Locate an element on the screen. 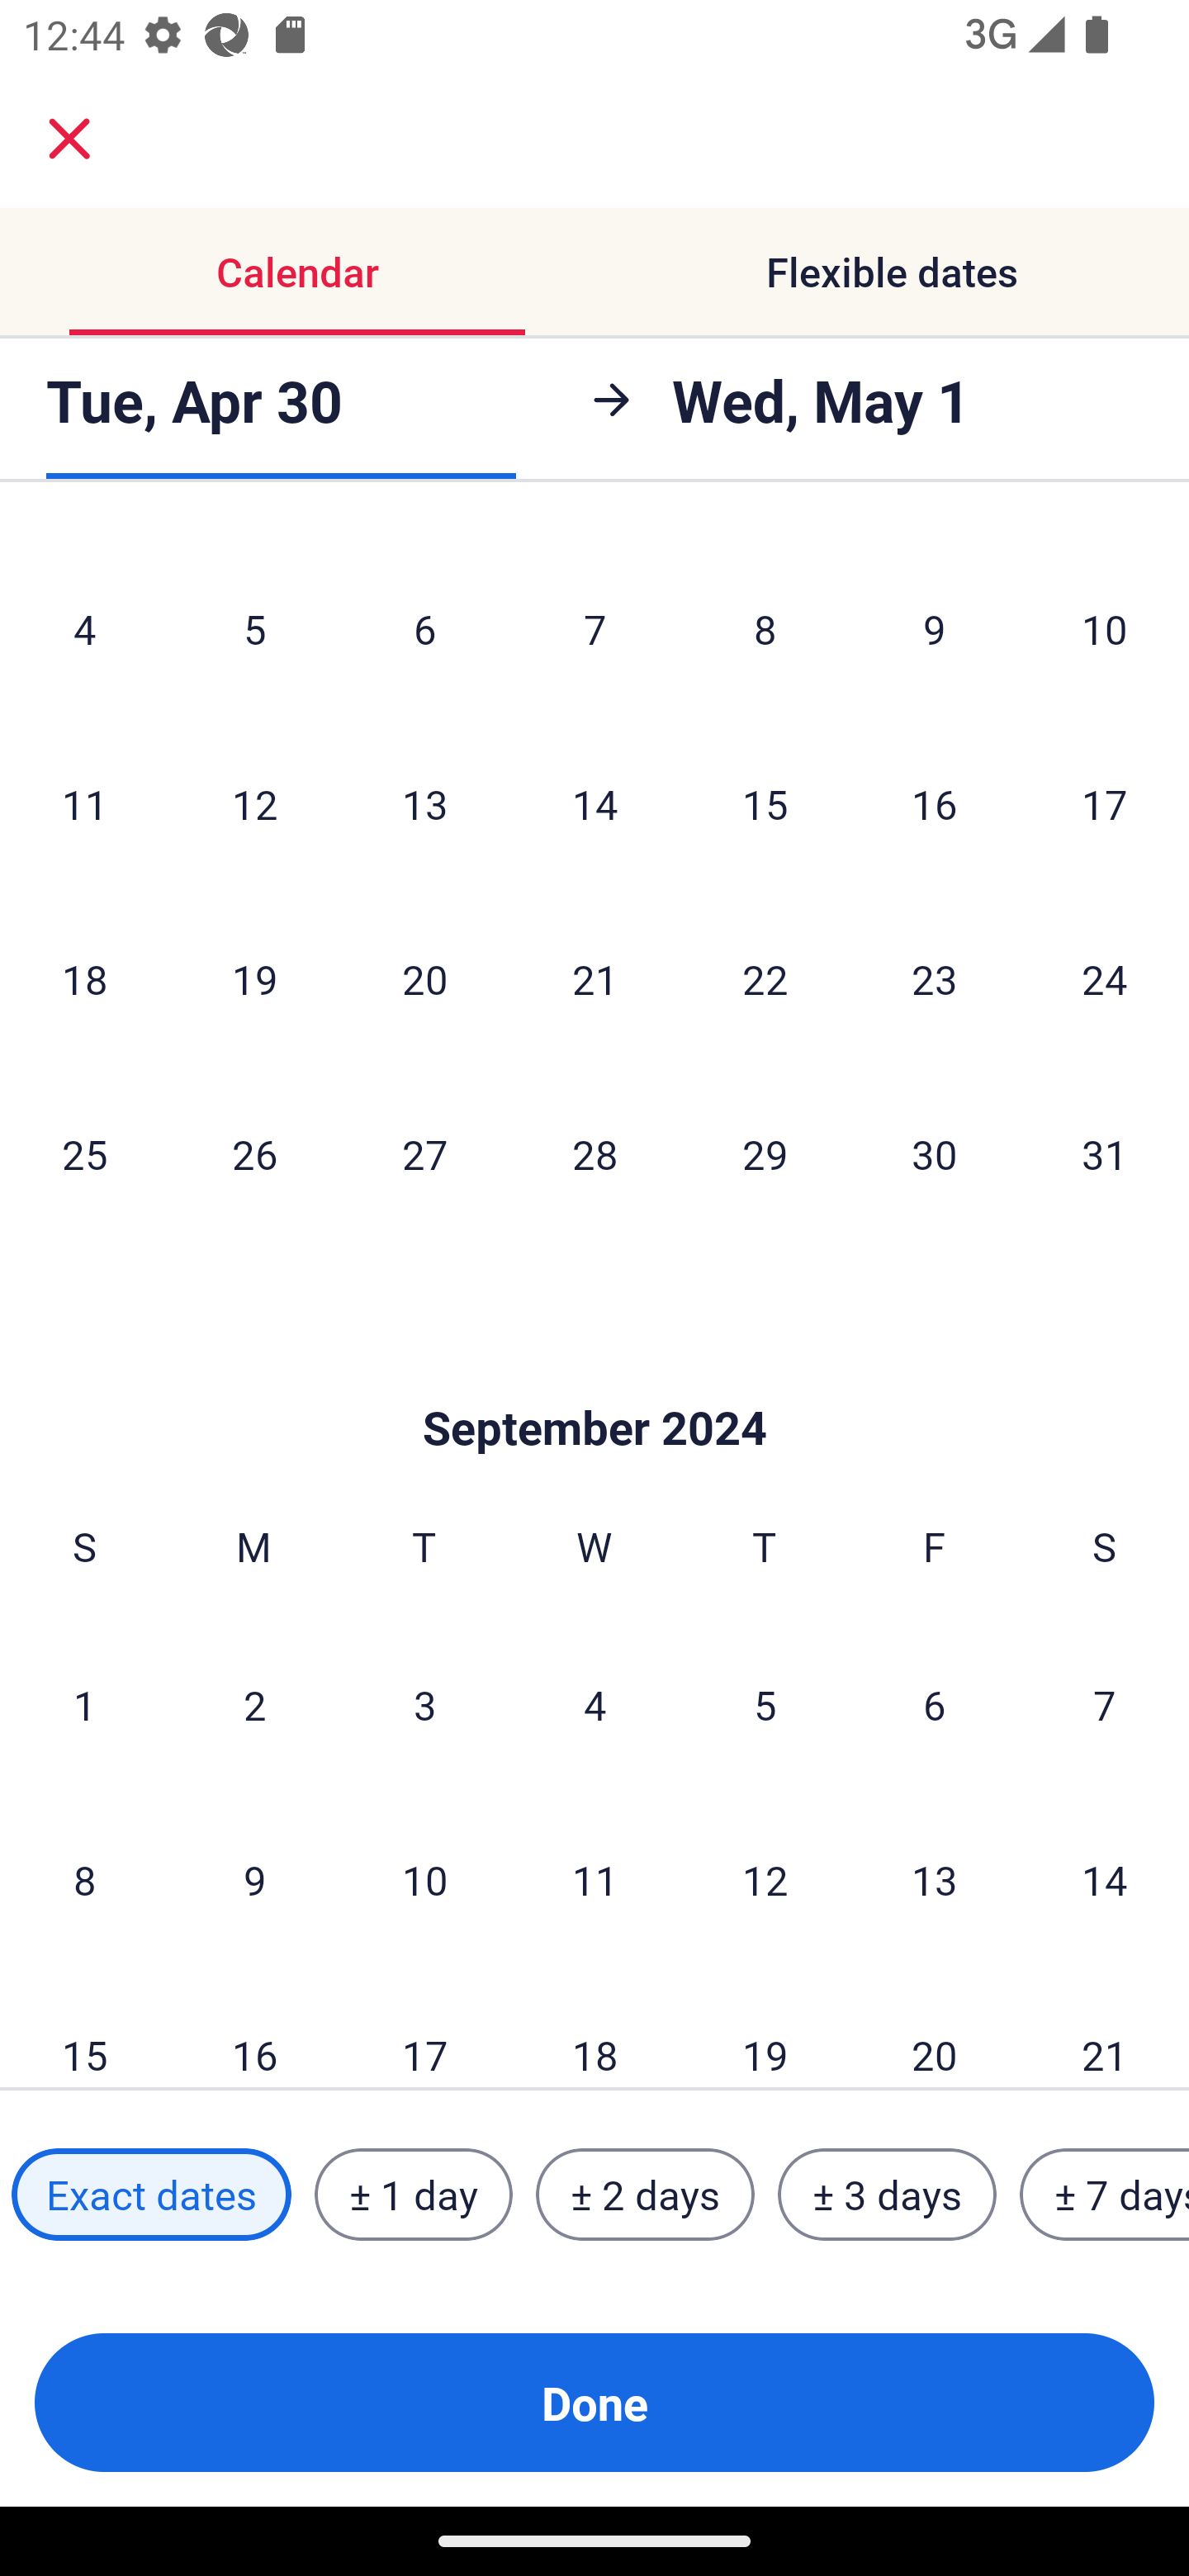 The height and width of the screenshot is (2576, 1189). 21 Saturday, September 21, 2024 is located at coordinates (1105, 2028).